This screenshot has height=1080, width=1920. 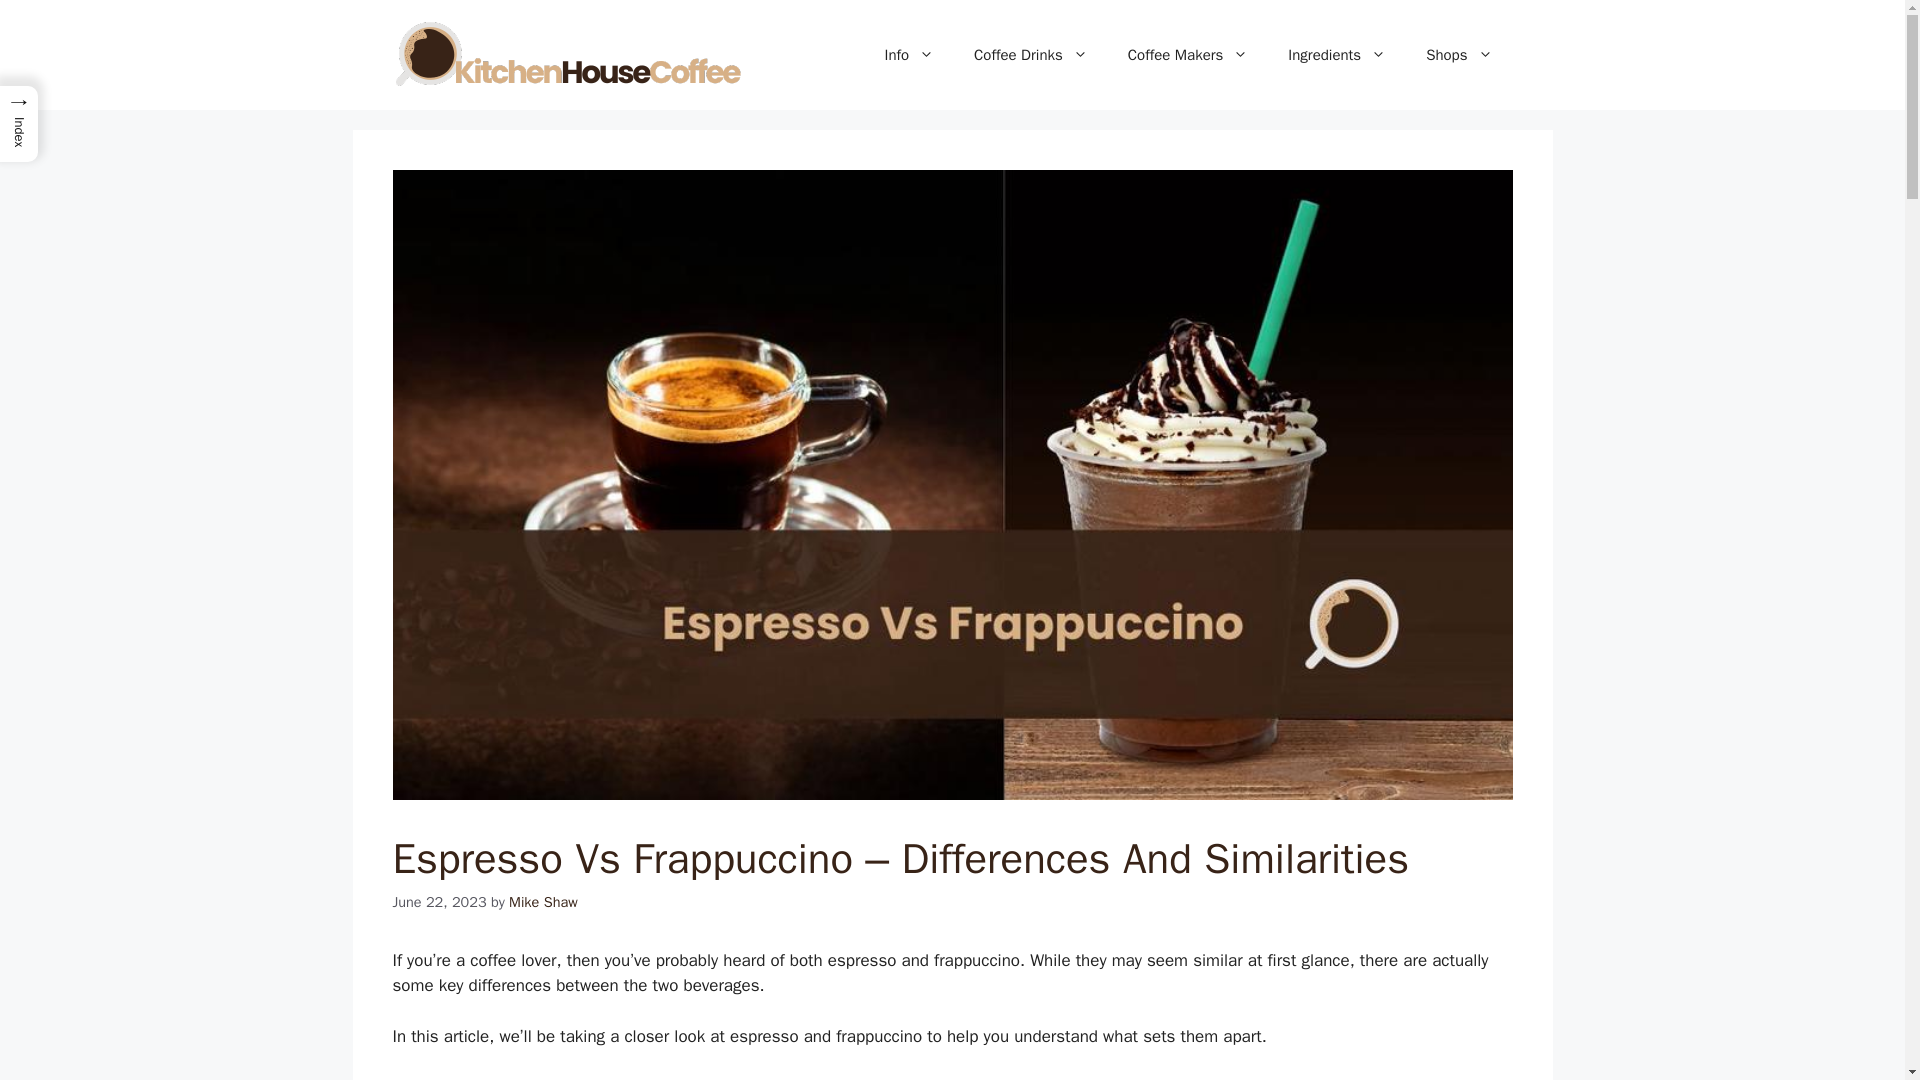 What do you see at coordinates (1458, 54) in the screenshot?
I see `Shops` at bounding box center [1458, 54].